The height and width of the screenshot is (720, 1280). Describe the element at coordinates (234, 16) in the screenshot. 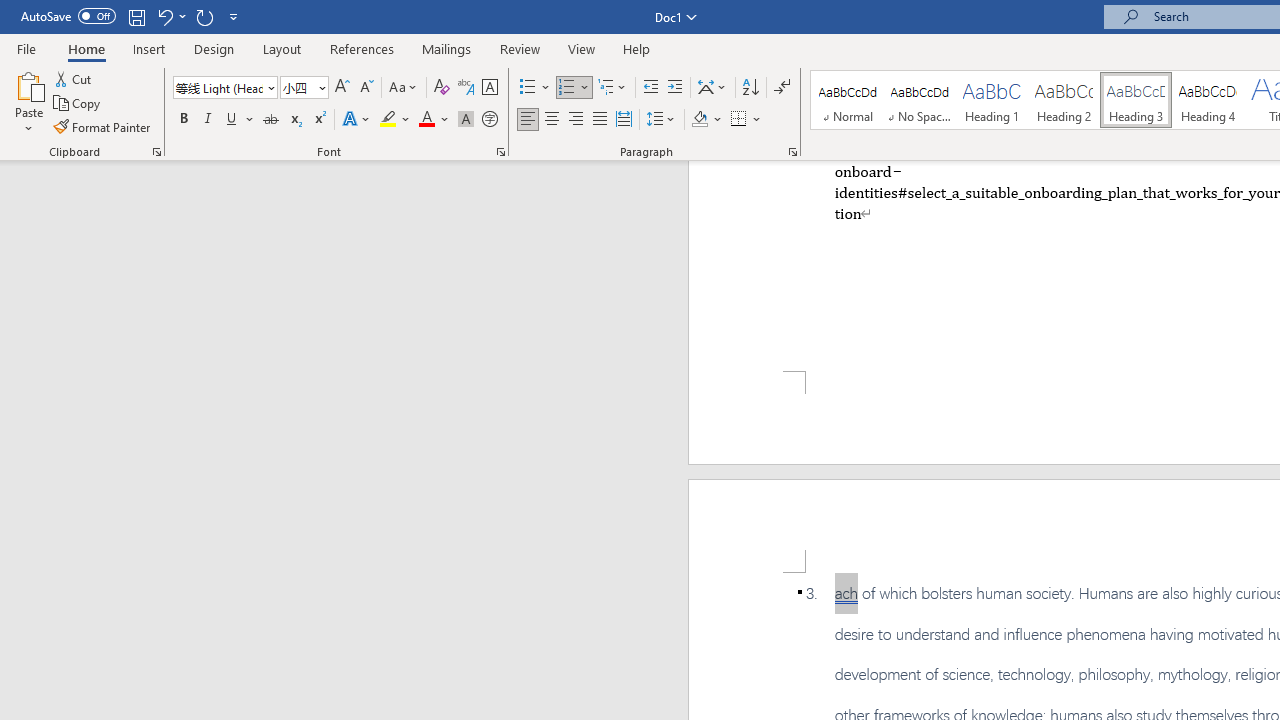

I see `Customize Quick Access Toolbar` at that location.